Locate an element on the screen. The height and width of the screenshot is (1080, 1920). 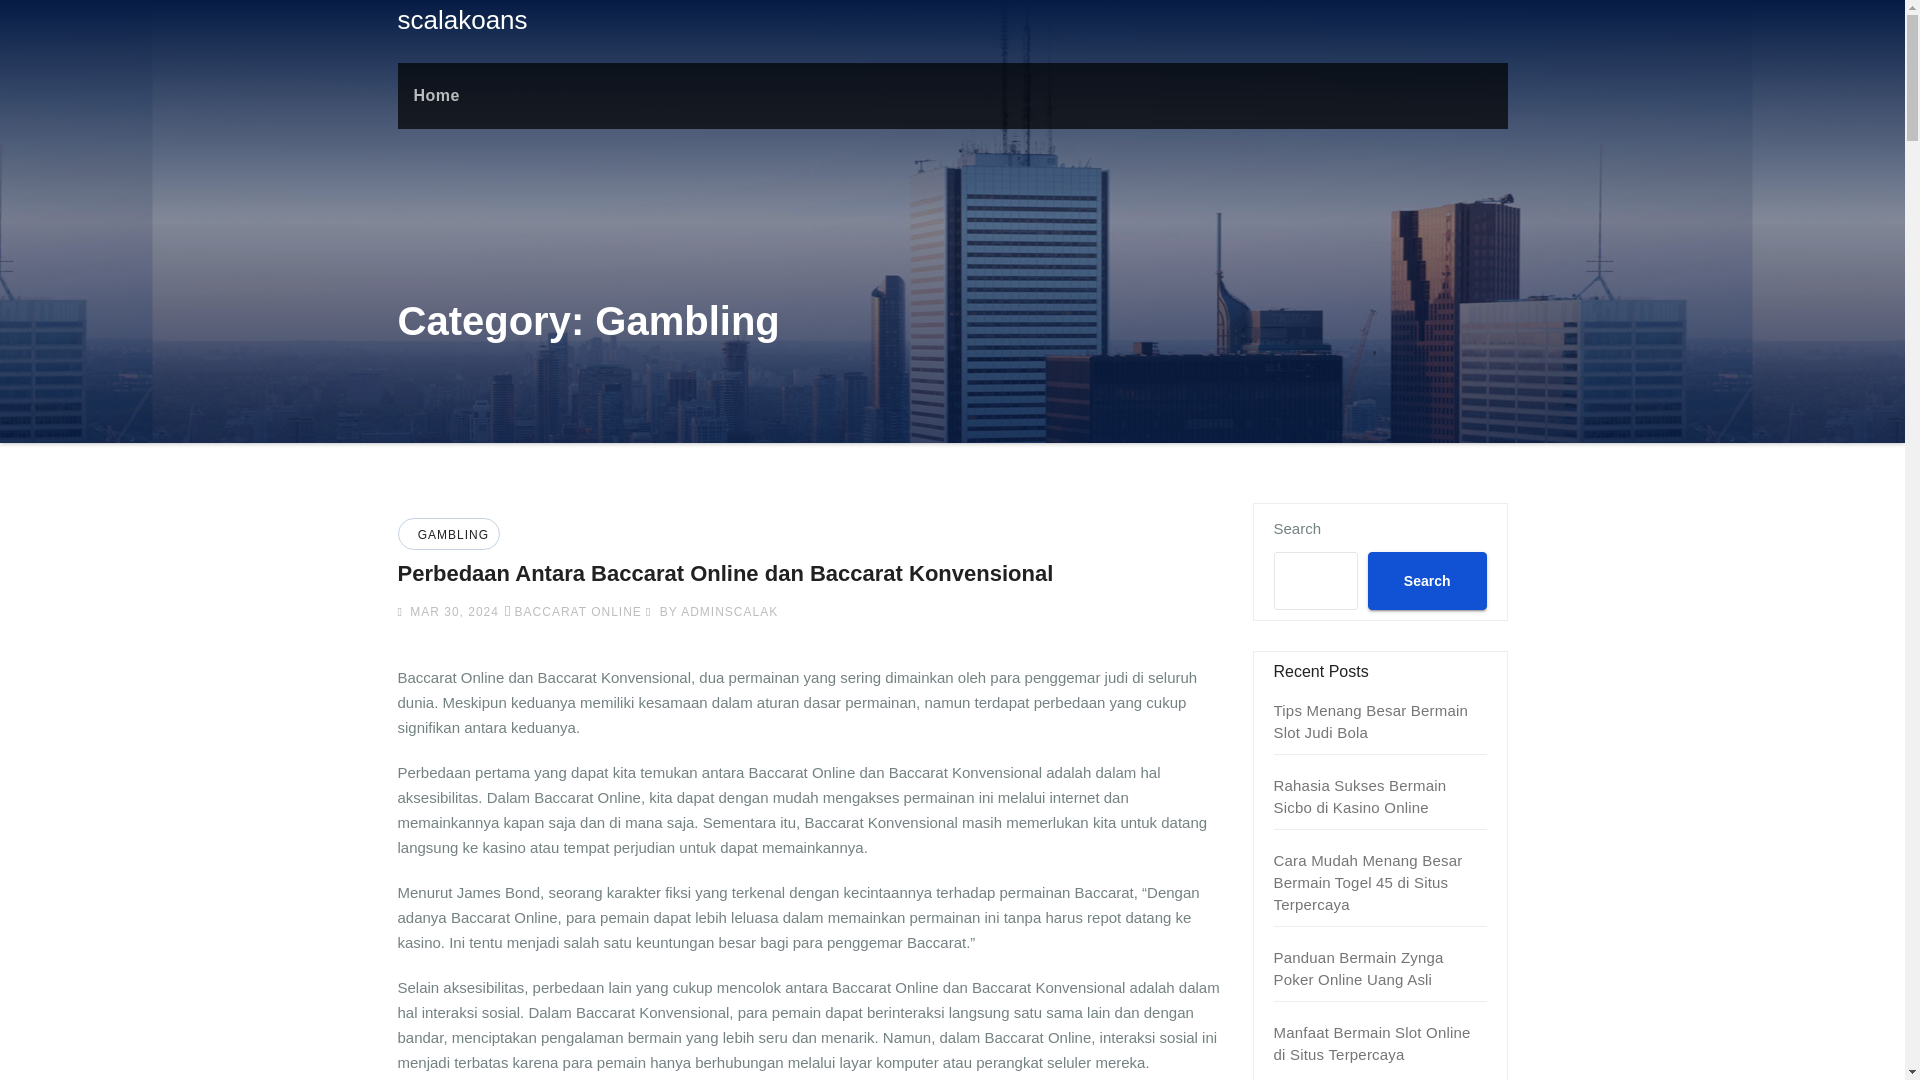
Home is located at coordinates (436, 95).